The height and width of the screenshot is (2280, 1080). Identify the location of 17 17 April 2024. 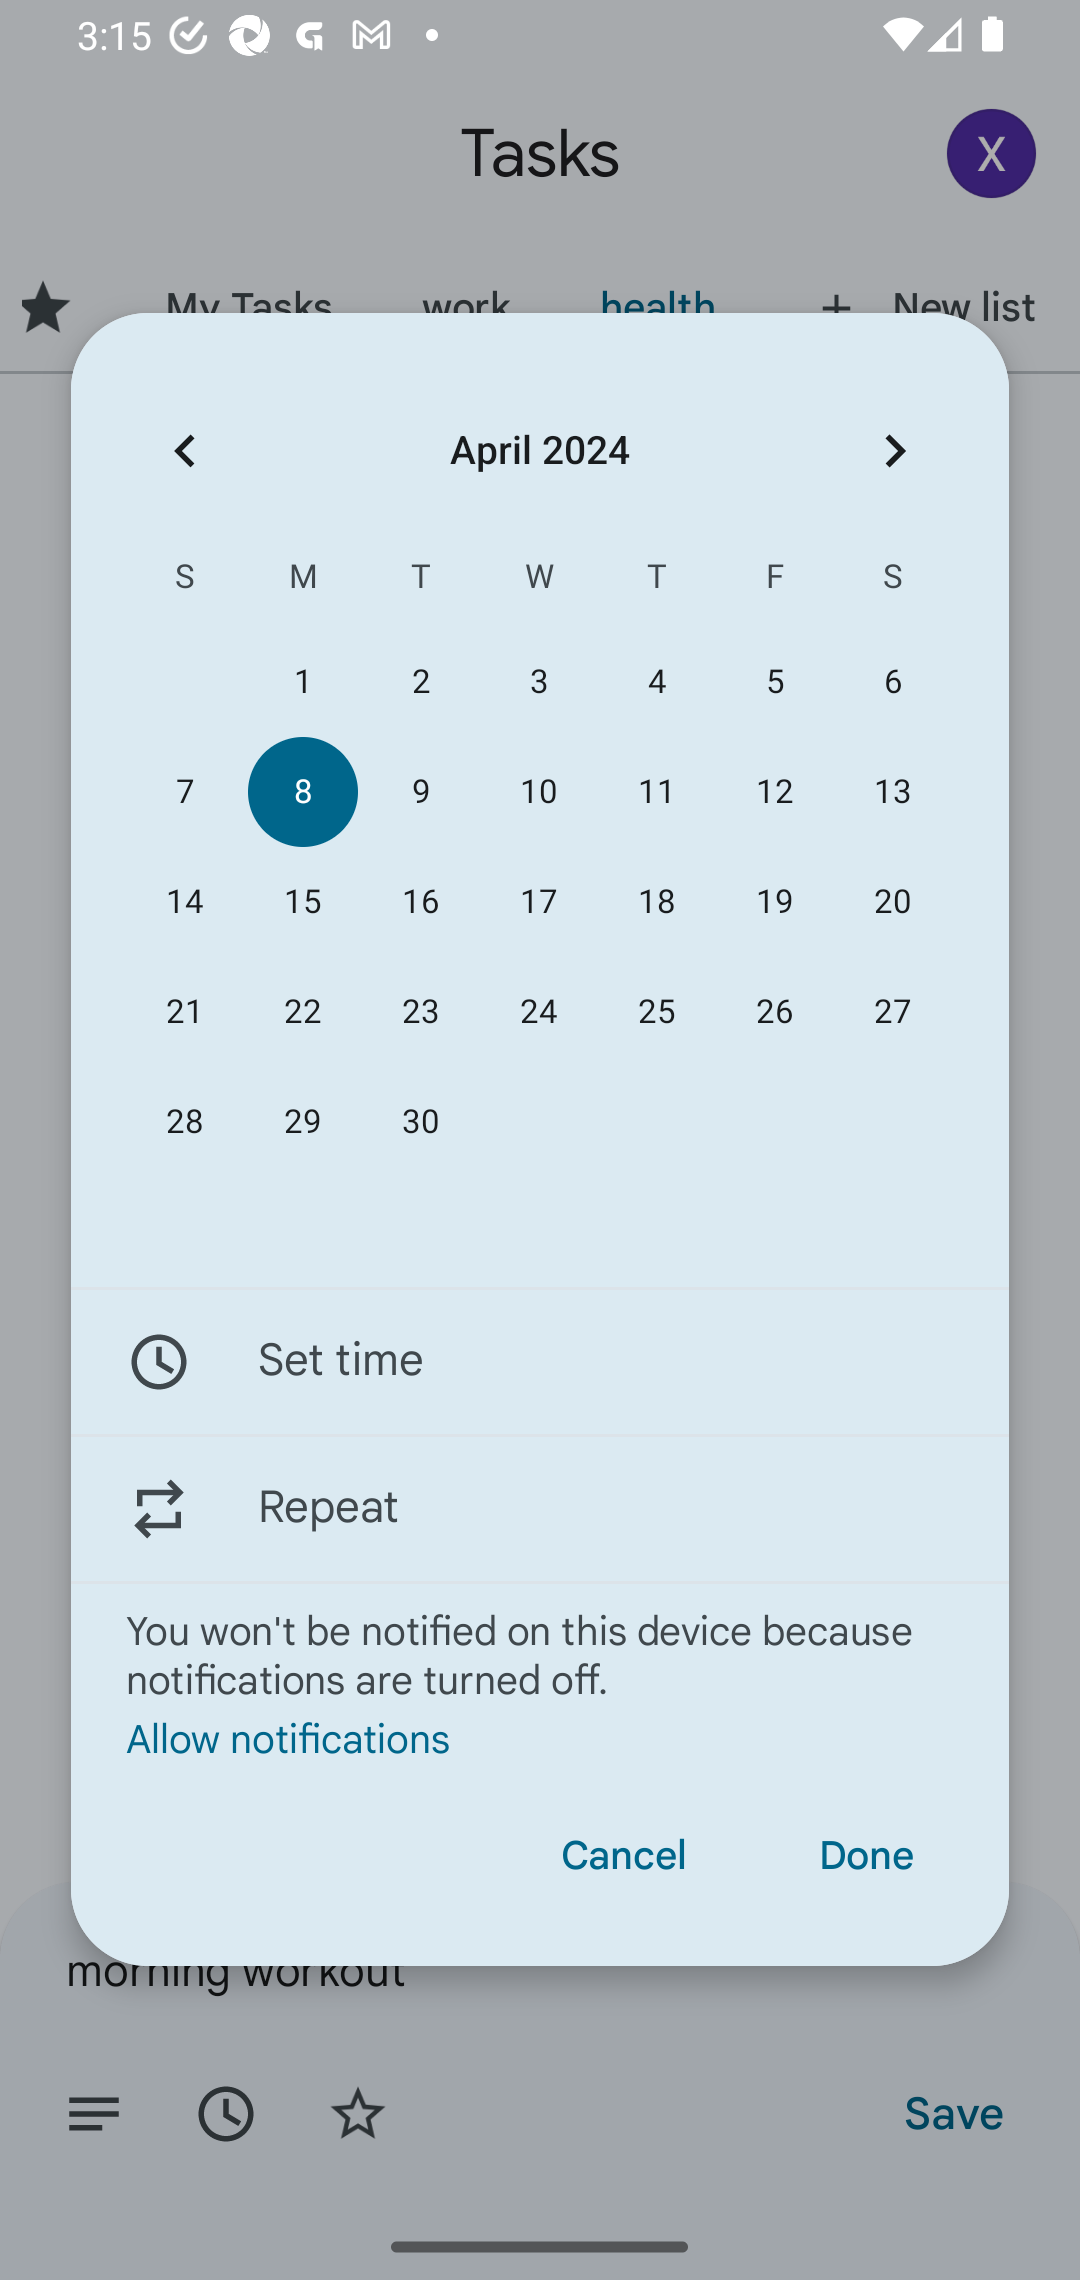
(538, 901).